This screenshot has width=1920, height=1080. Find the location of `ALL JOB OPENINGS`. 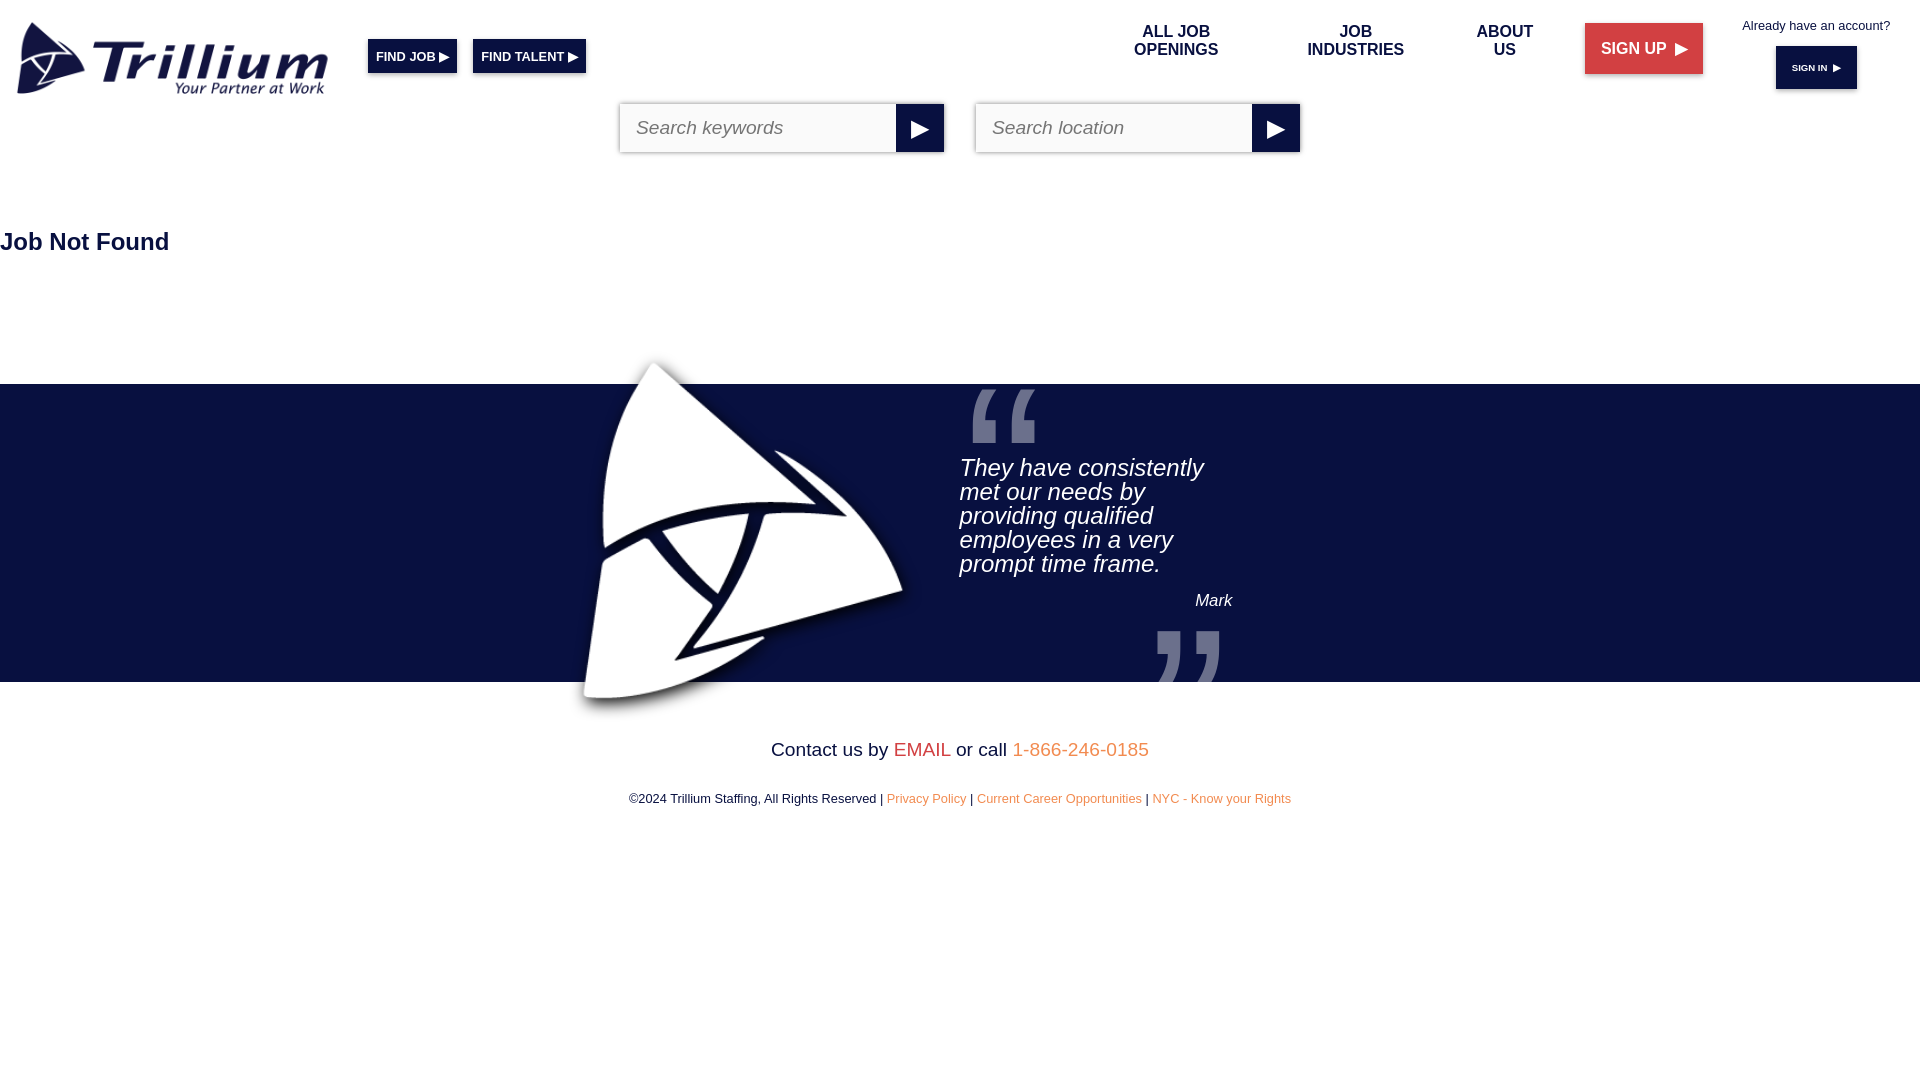

ALL JOB OPENINGS is located at coordinates (1176, 40).